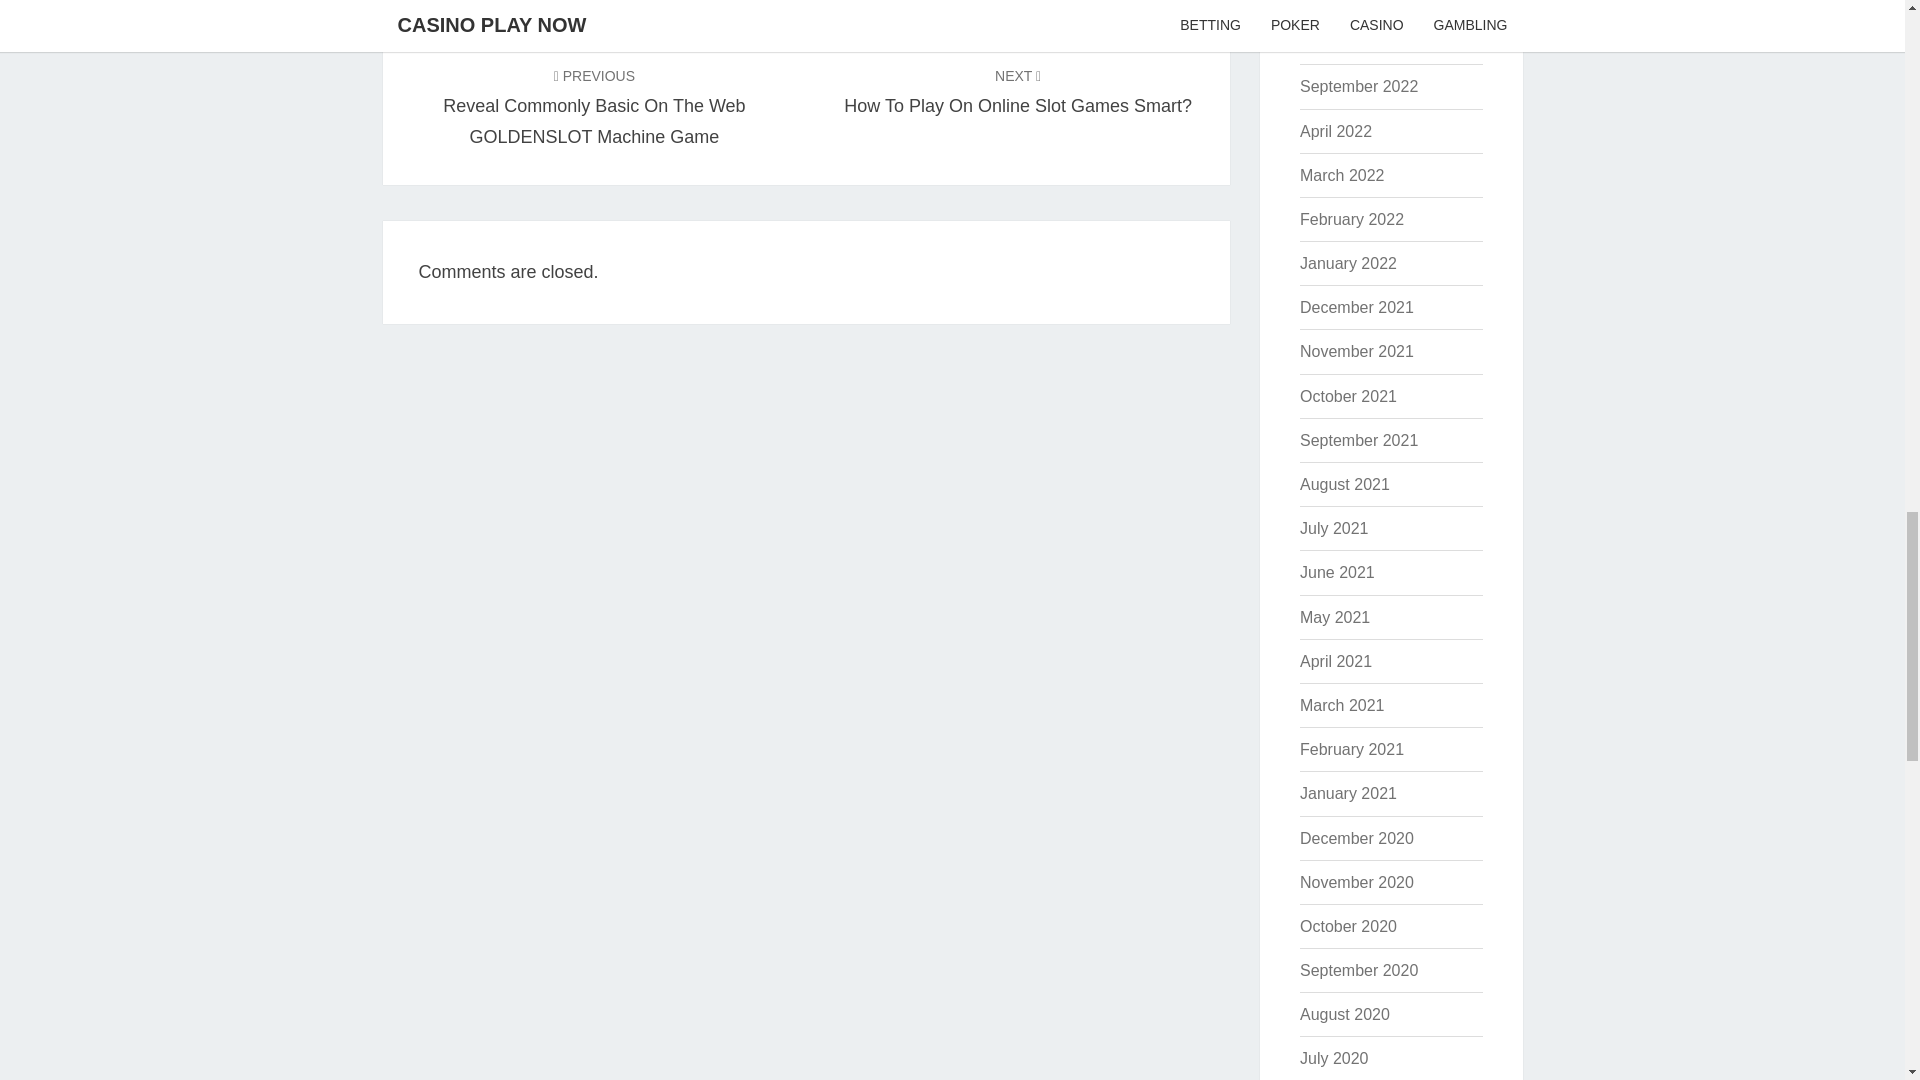  I want to click on October 2022, so click(1356, 3).